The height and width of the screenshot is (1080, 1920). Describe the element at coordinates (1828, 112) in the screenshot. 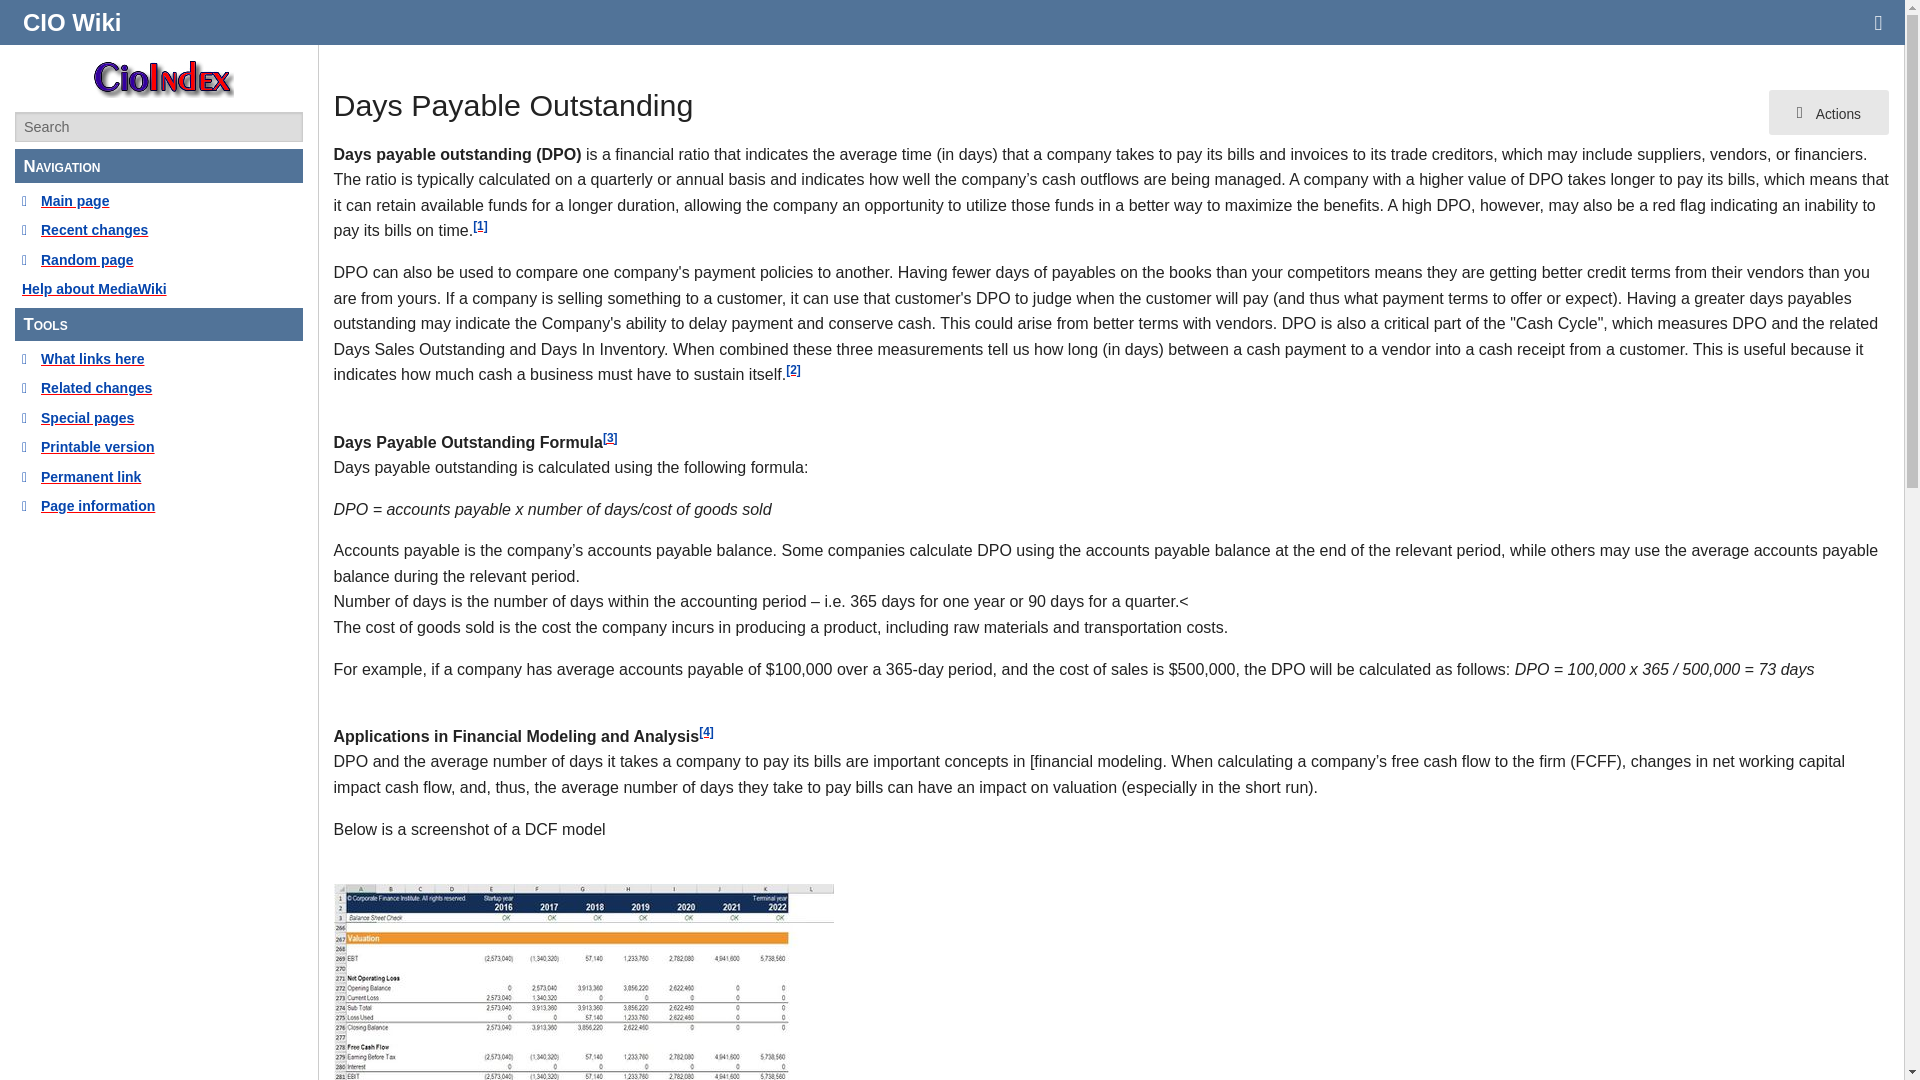

I see ` Actions` at that location.